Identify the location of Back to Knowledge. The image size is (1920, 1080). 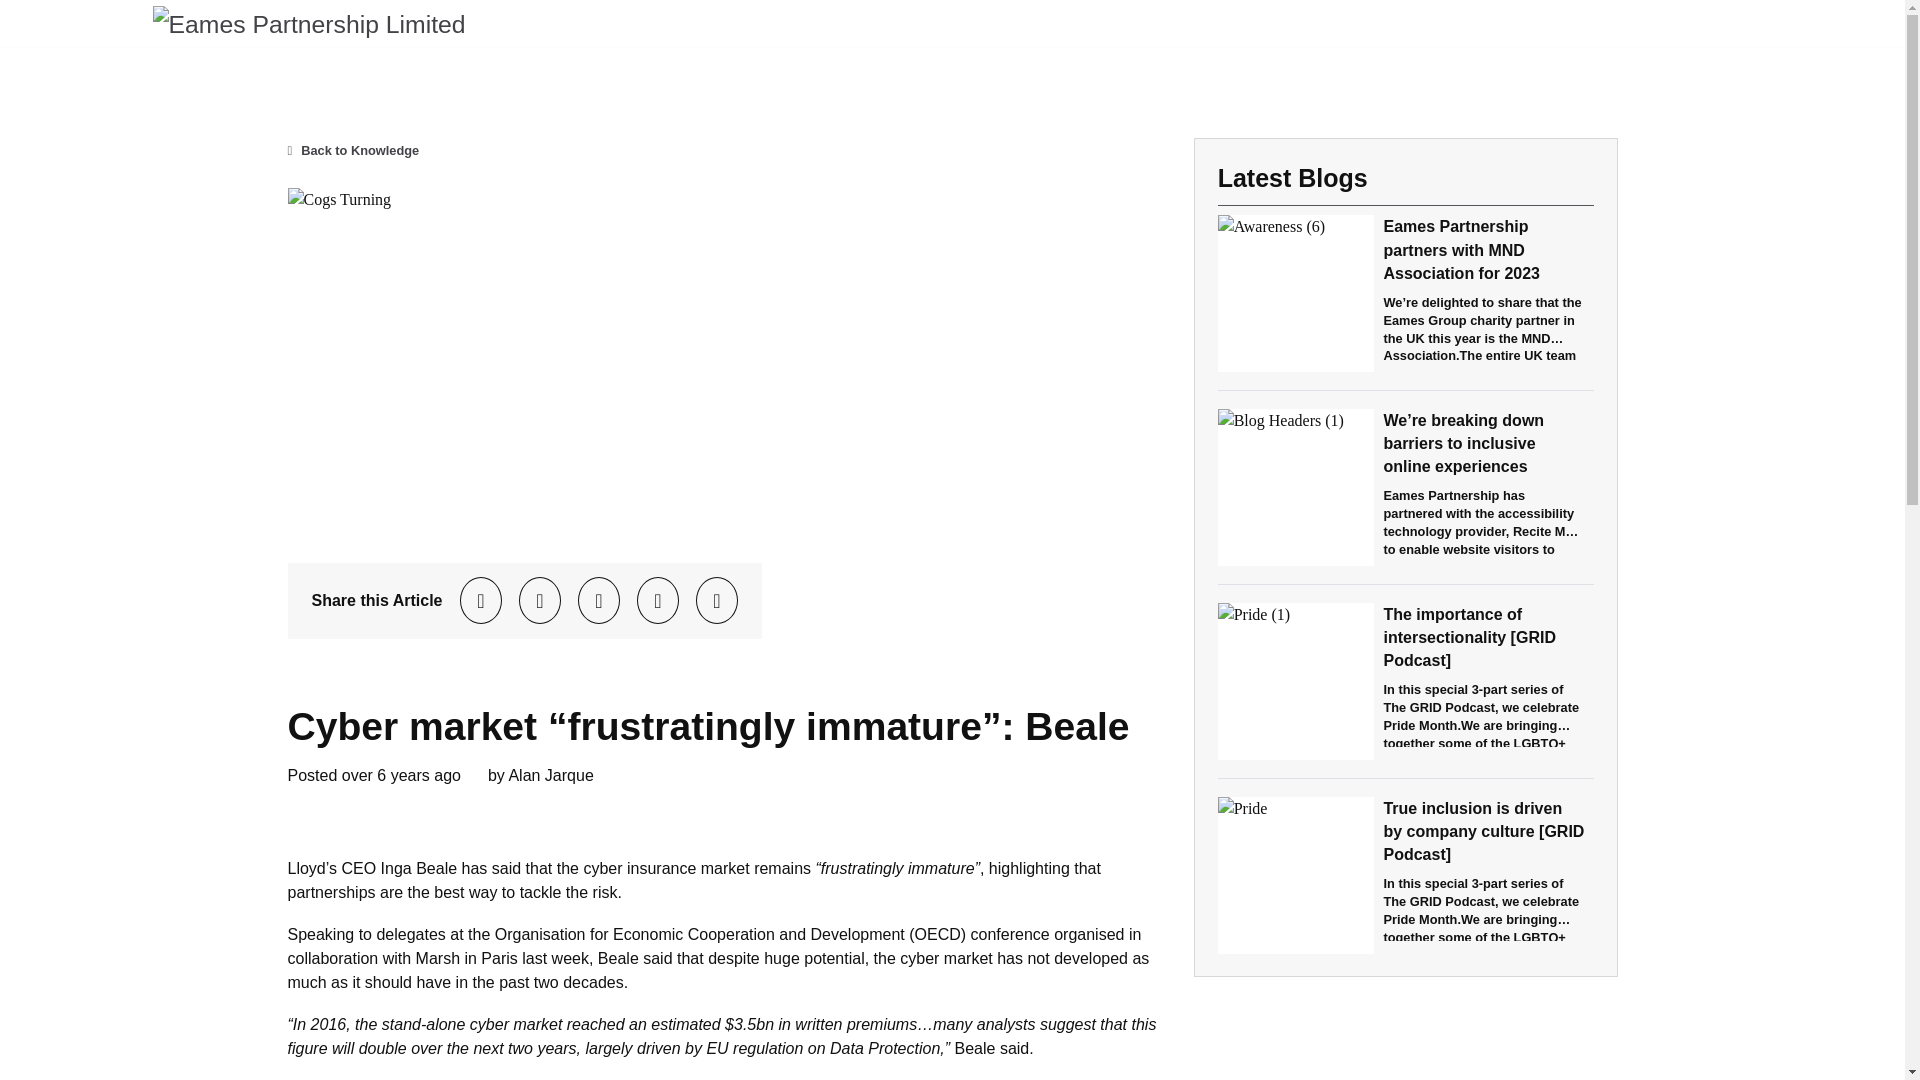
(354, 150).